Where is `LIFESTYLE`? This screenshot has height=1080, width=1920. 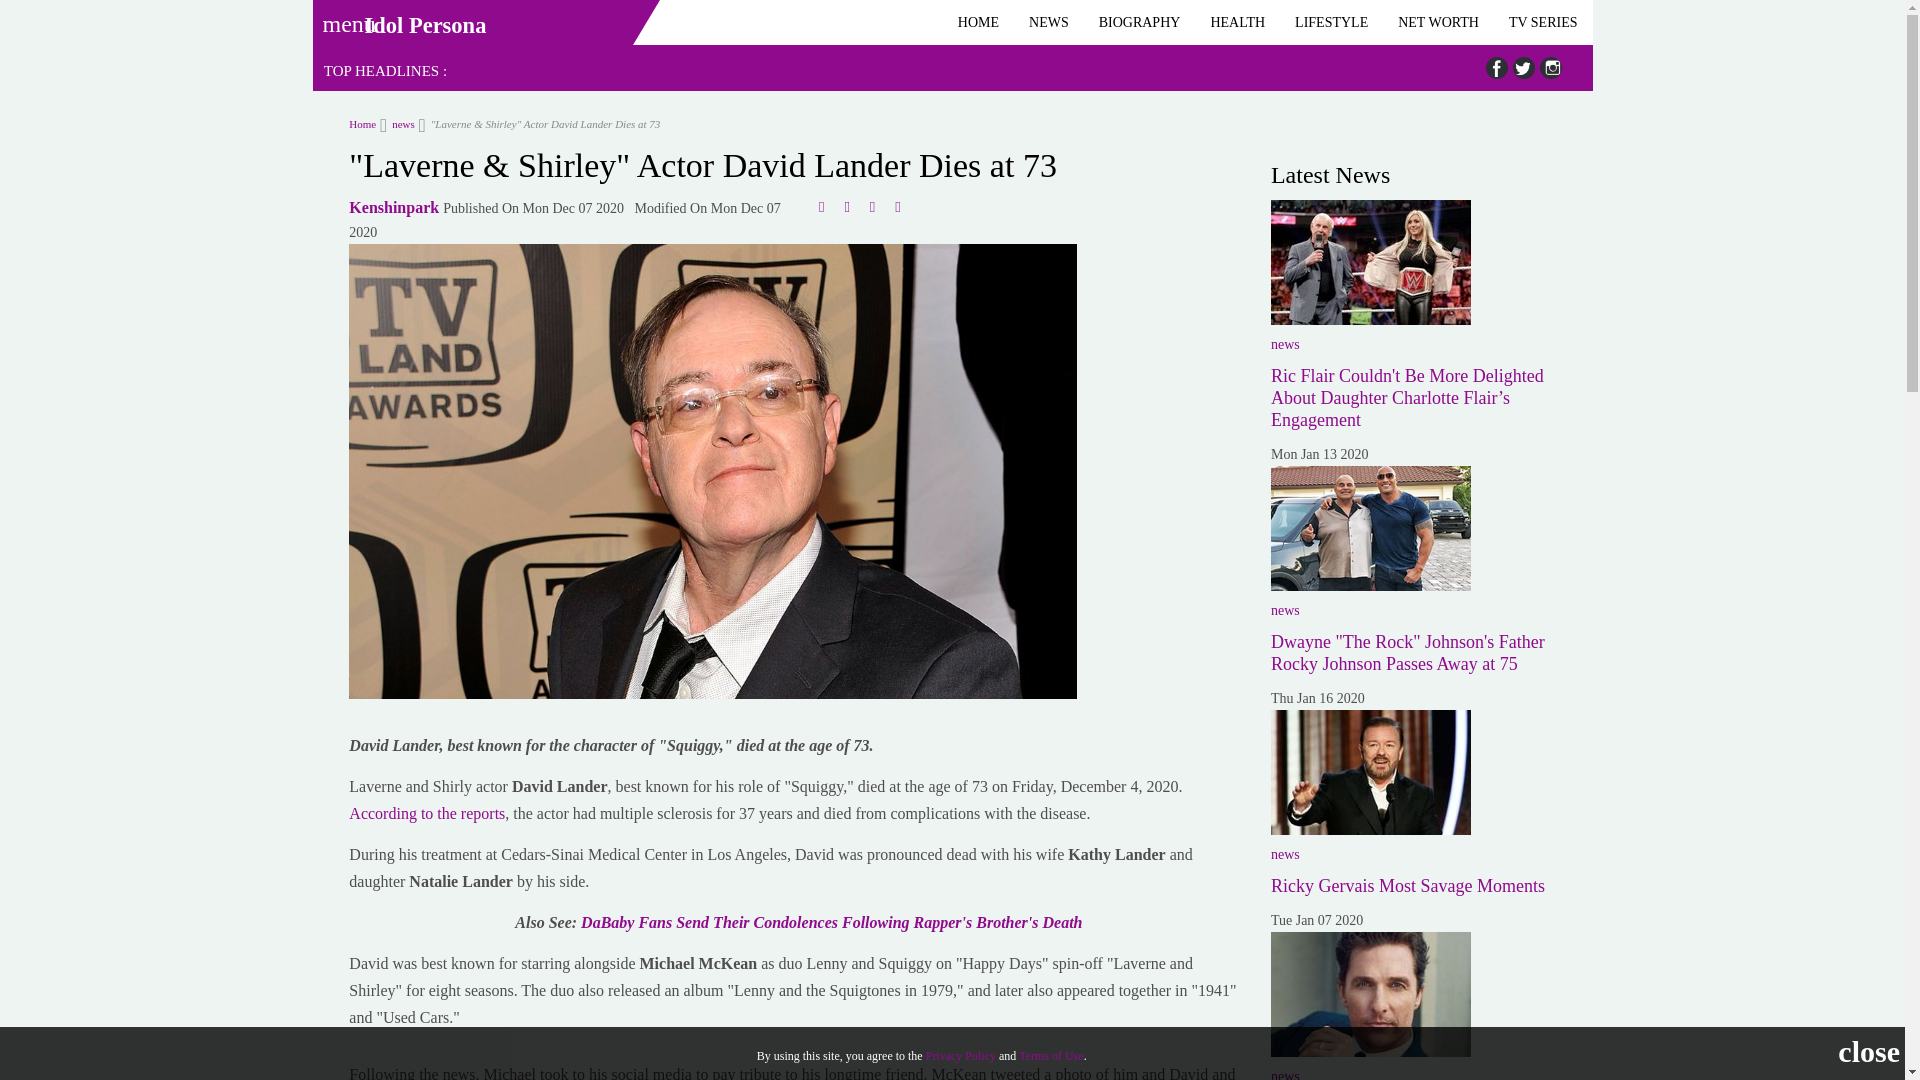 LIFESTYLE is located at coordinates (1331, 22).